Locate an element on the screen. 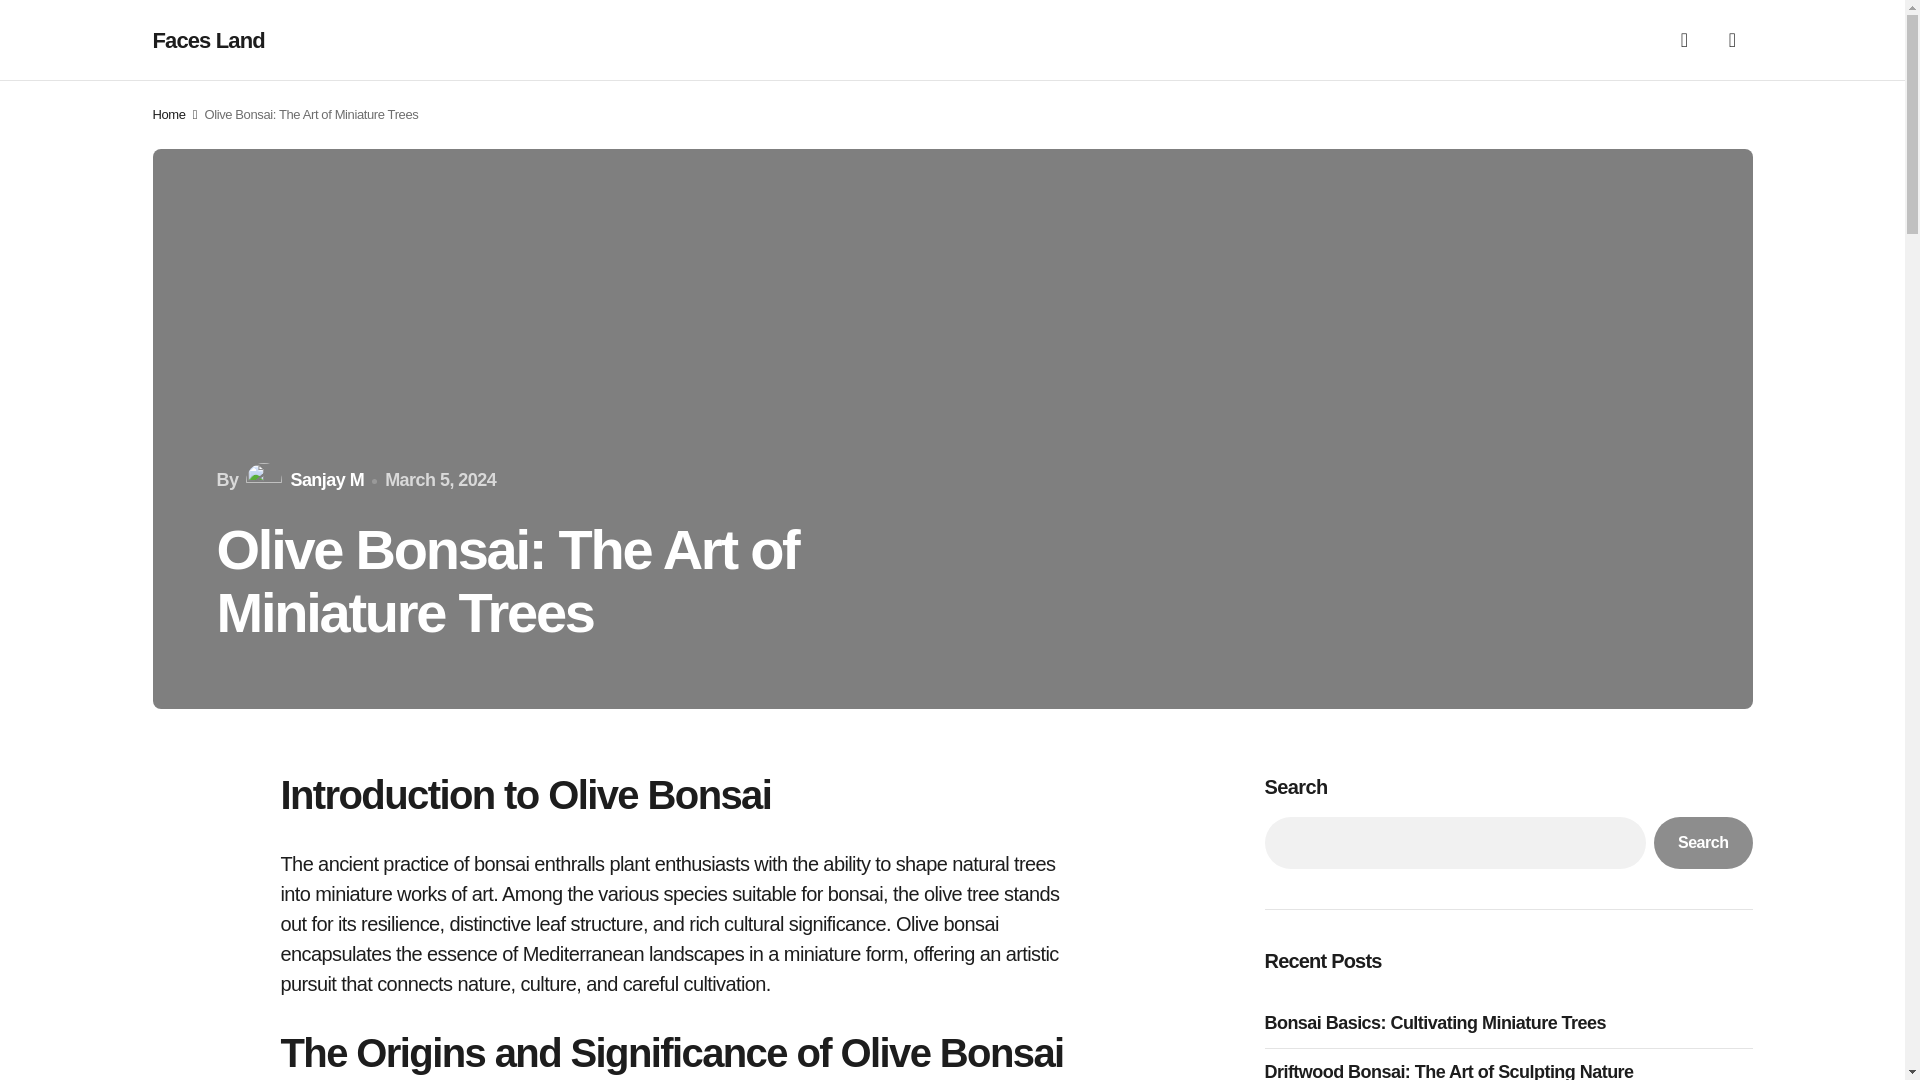 Image resolution: width=1920 pixels, height=1080 pixels. Driftwood Bonsai: The Art of Sculpting Nature is located at coordinates (1453, 1070).